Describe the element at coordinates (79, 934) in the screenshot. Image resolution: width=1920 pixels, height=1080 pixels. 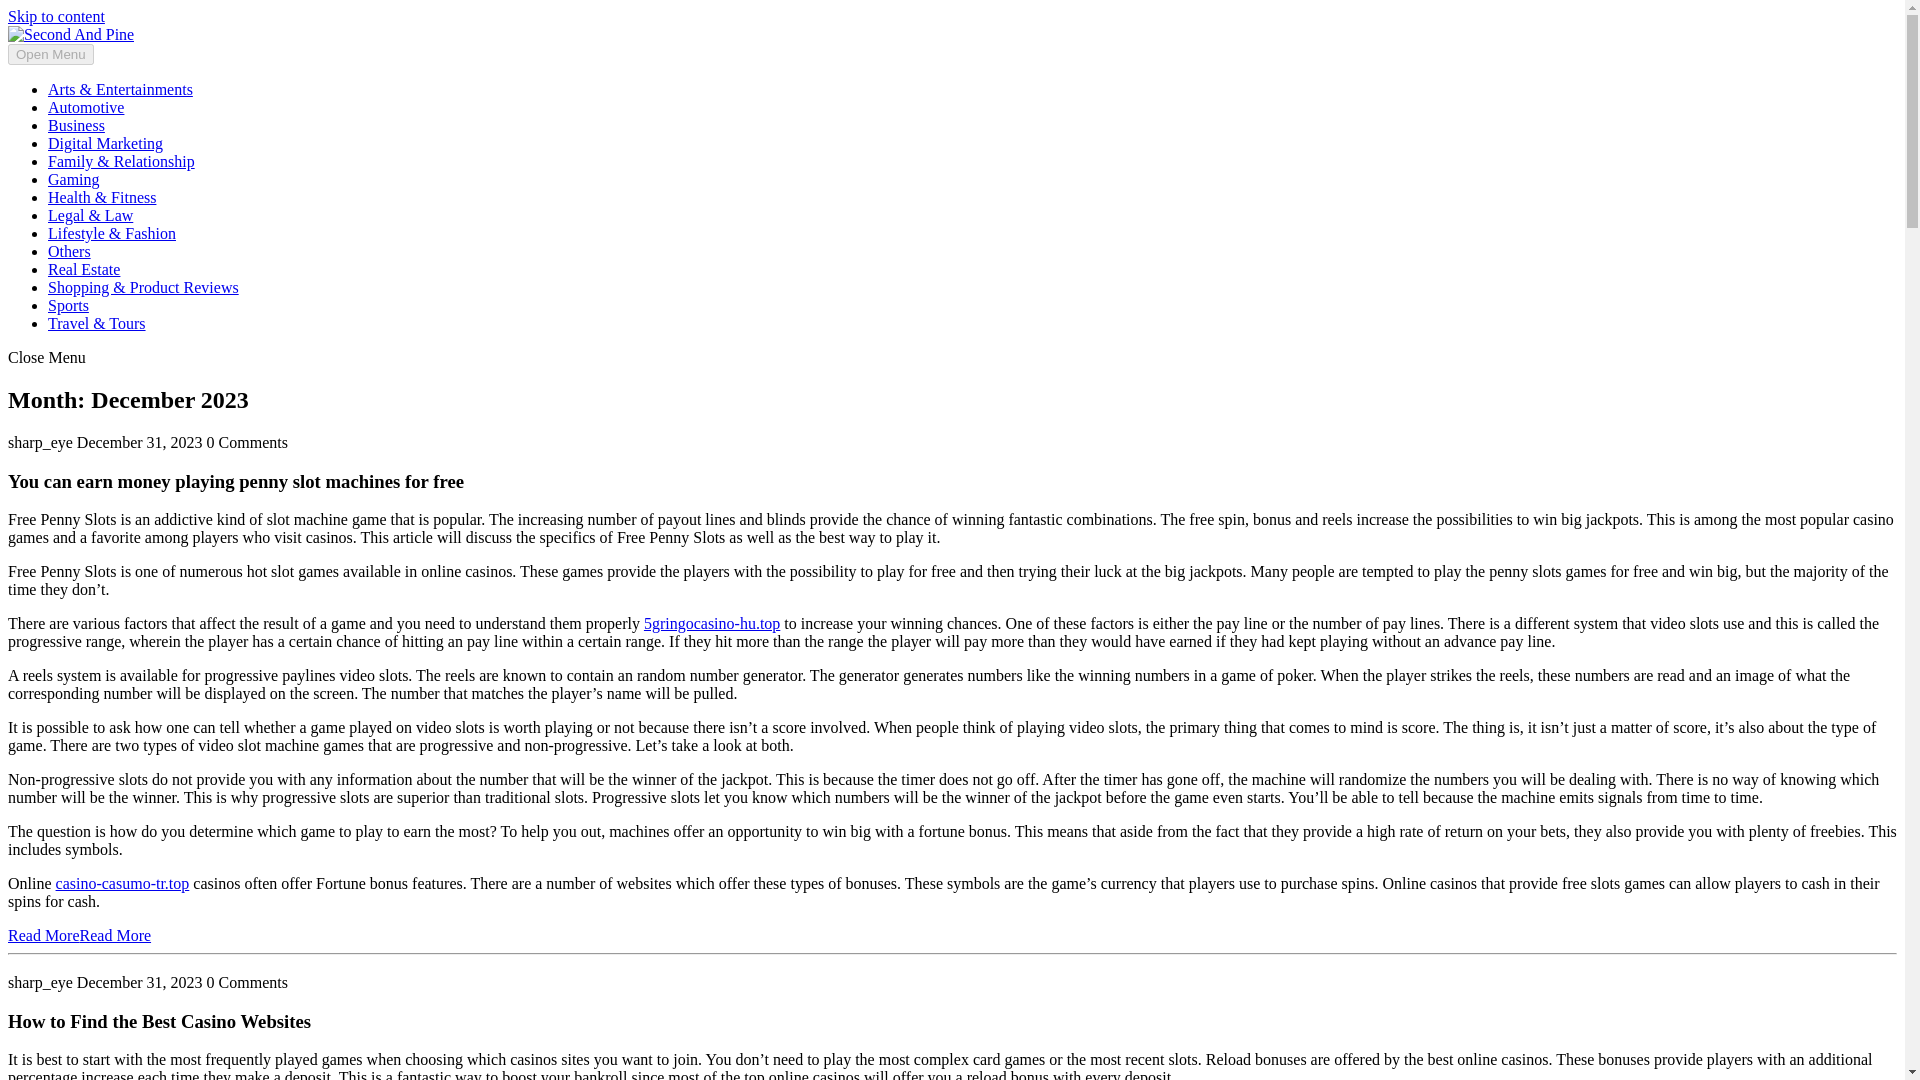
I see `Read MoreRead More` at that location.